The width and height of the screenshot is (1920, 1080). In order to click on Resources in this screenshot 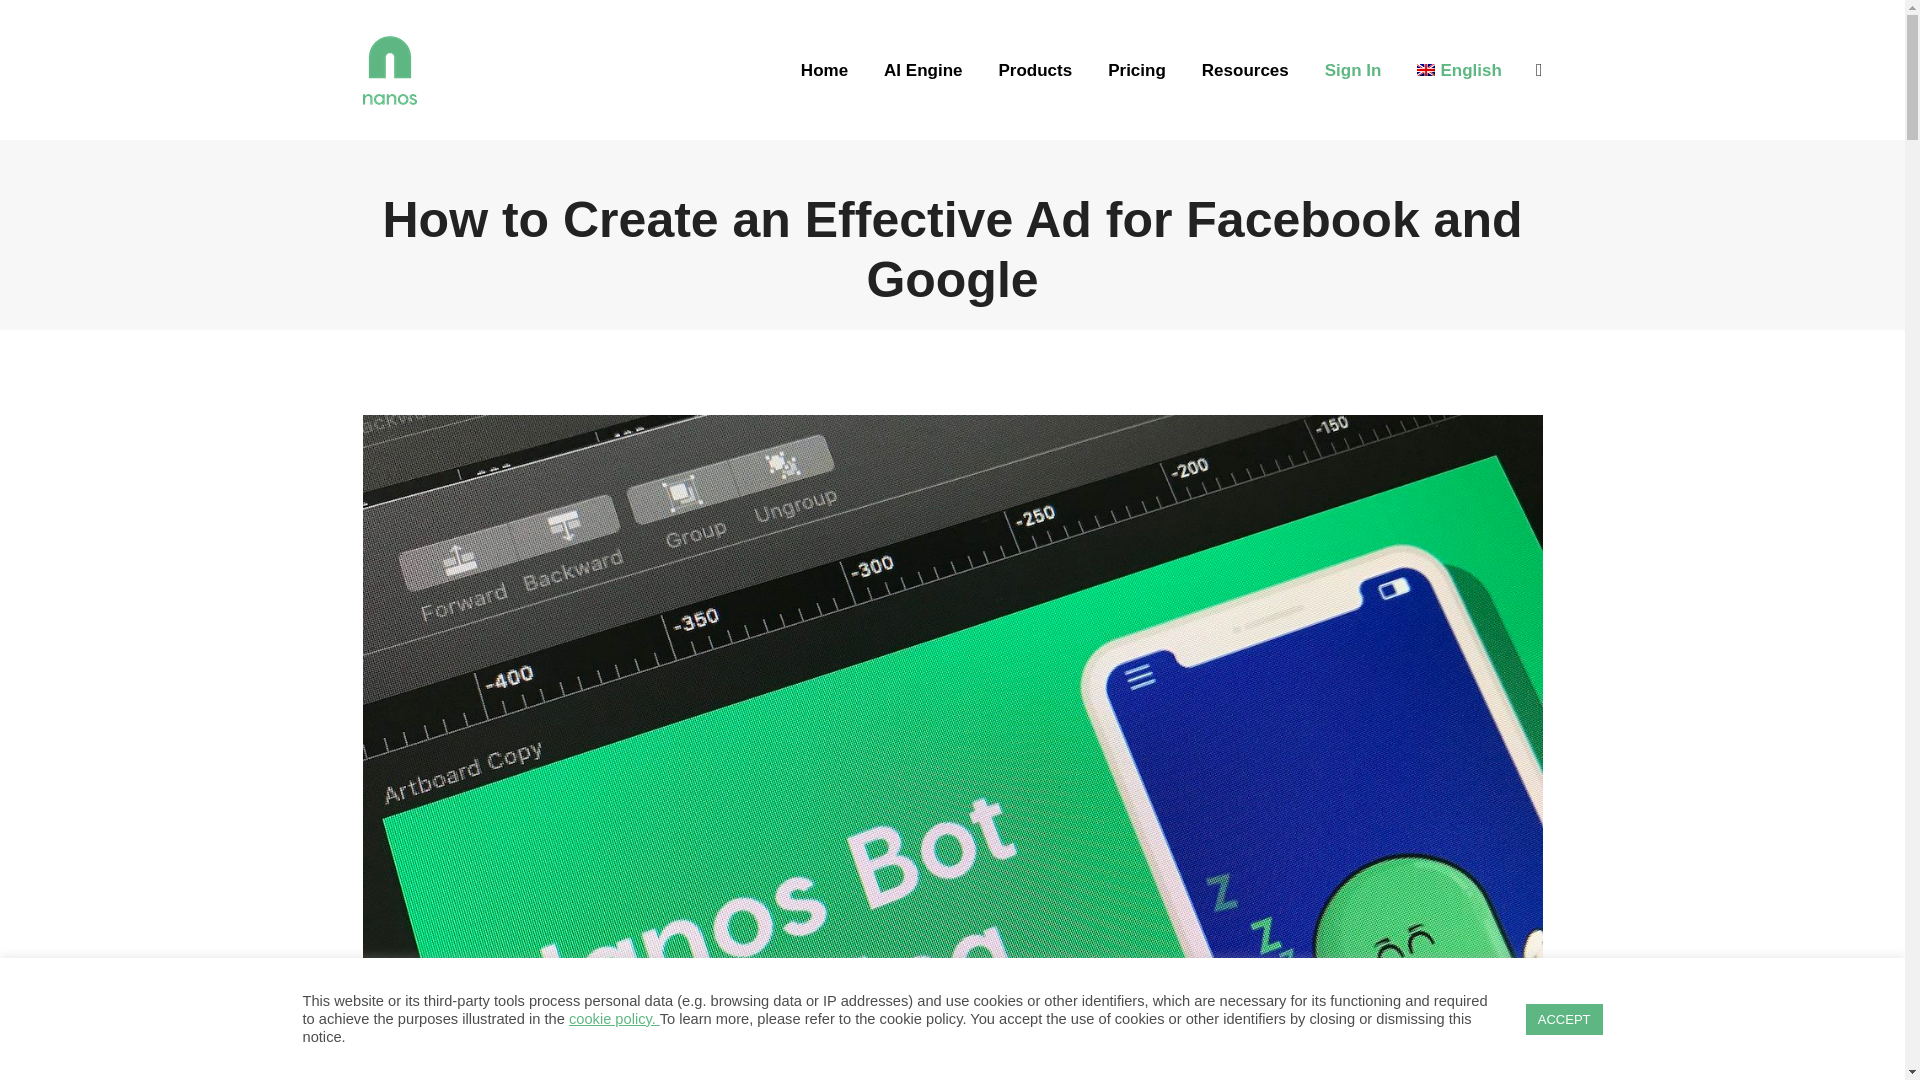, I will do `click(1245, 70)`.